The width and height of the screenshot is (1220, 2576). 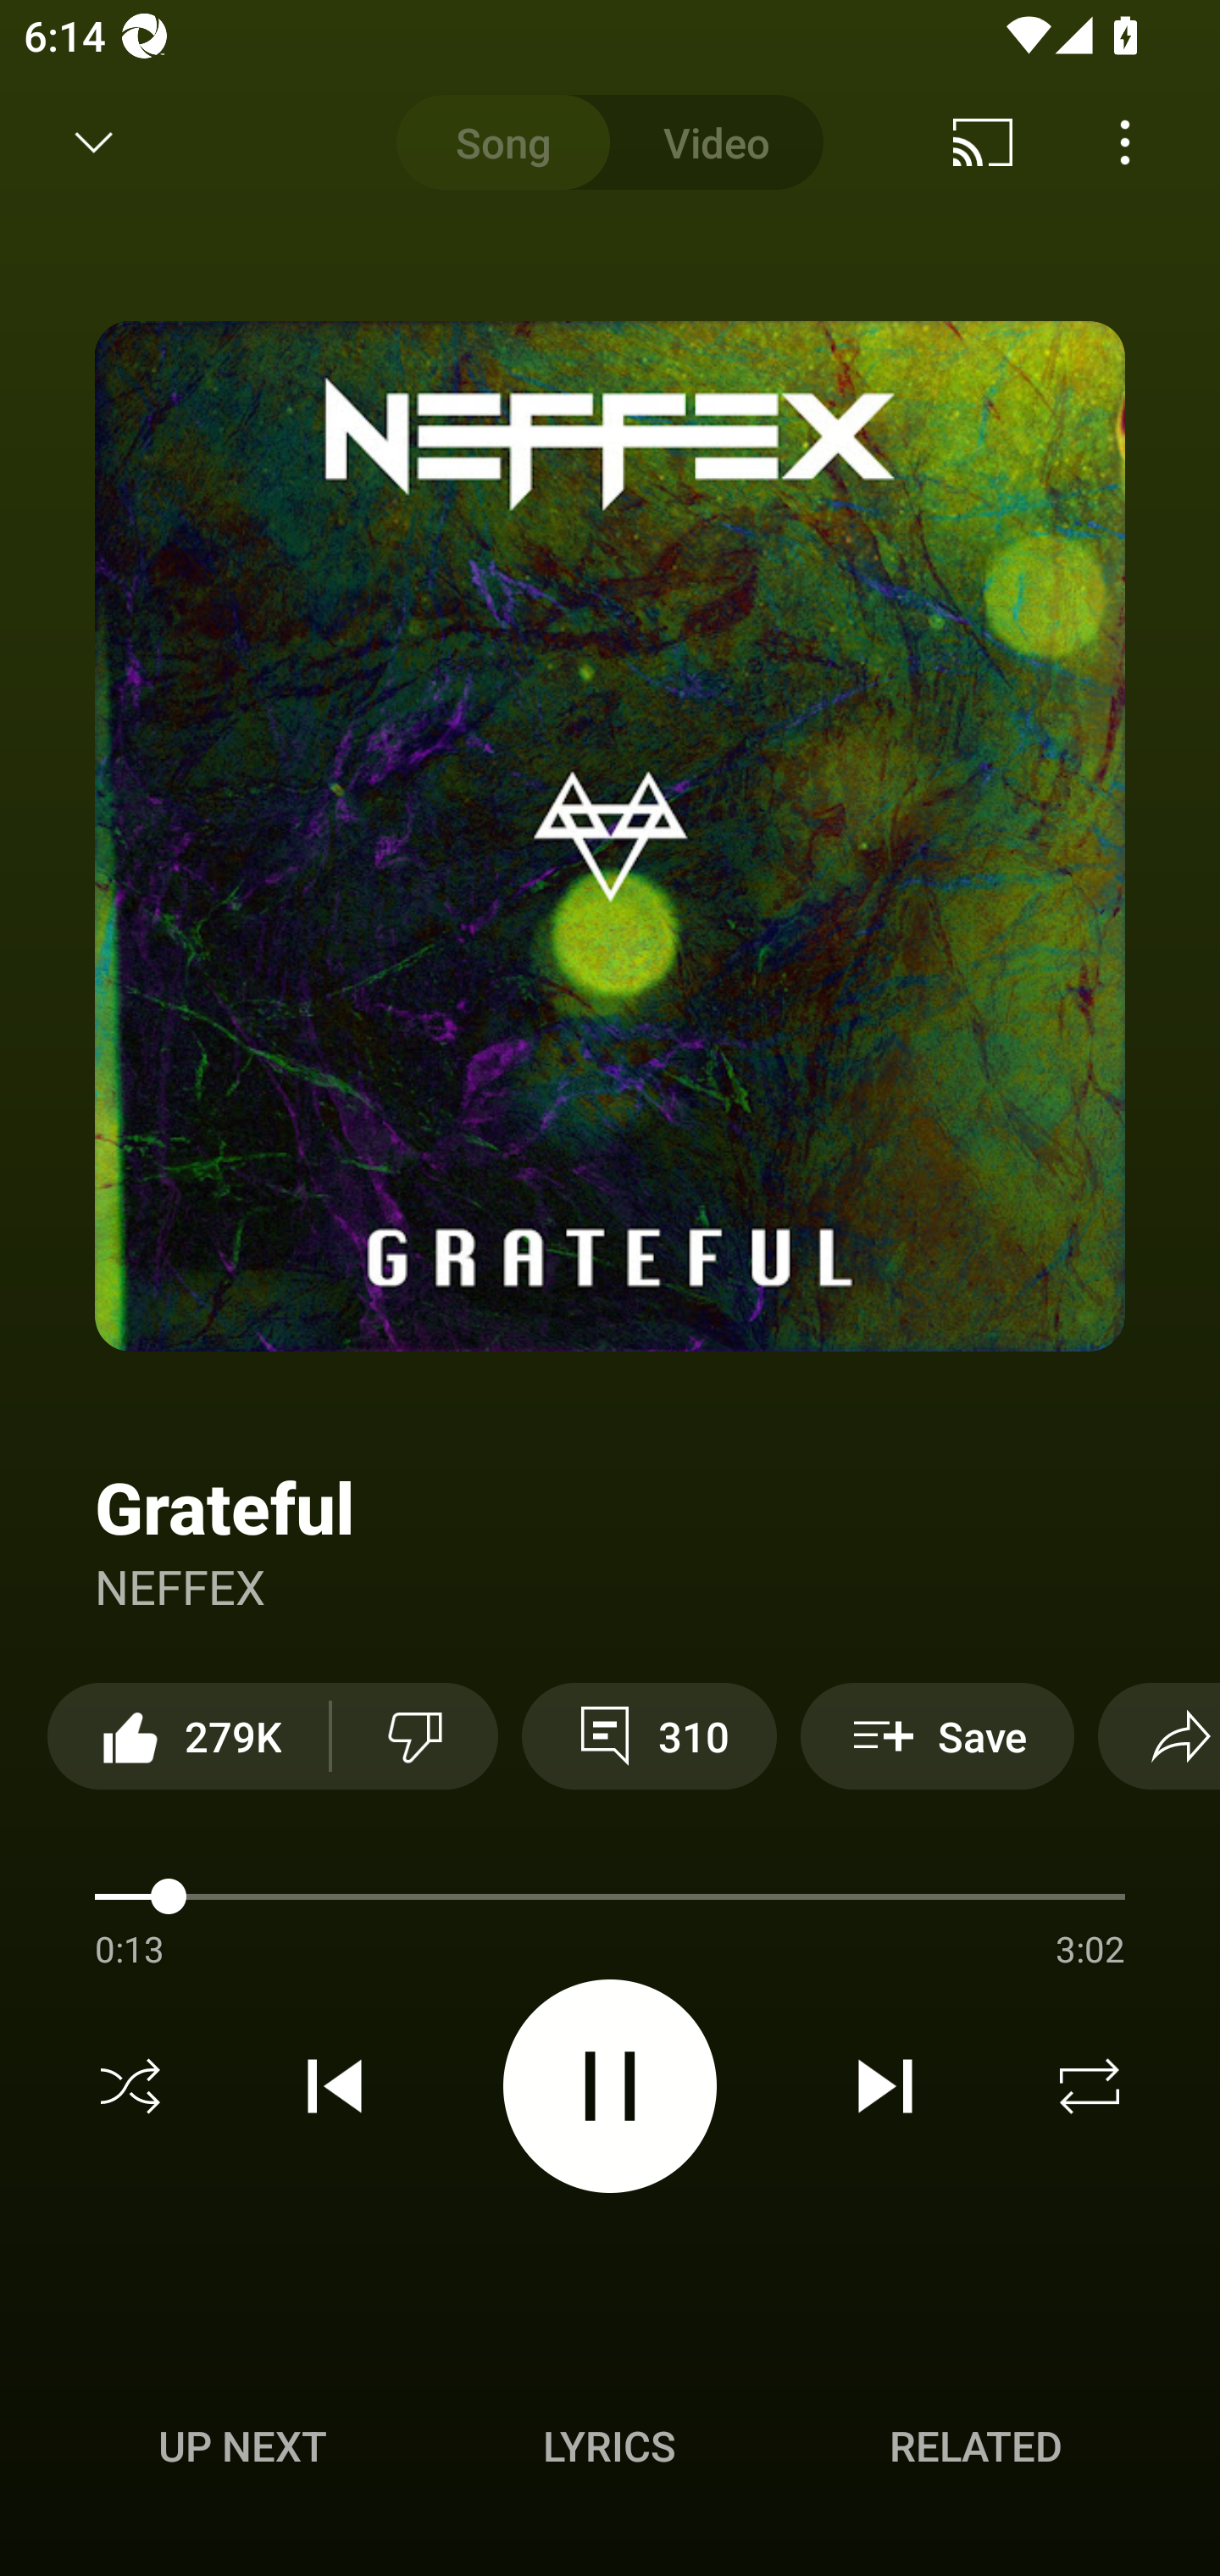 What do you see at coordinates (335, 2086) in the screenshot?
I see `Previous track` at bounding box center [335, 2086].